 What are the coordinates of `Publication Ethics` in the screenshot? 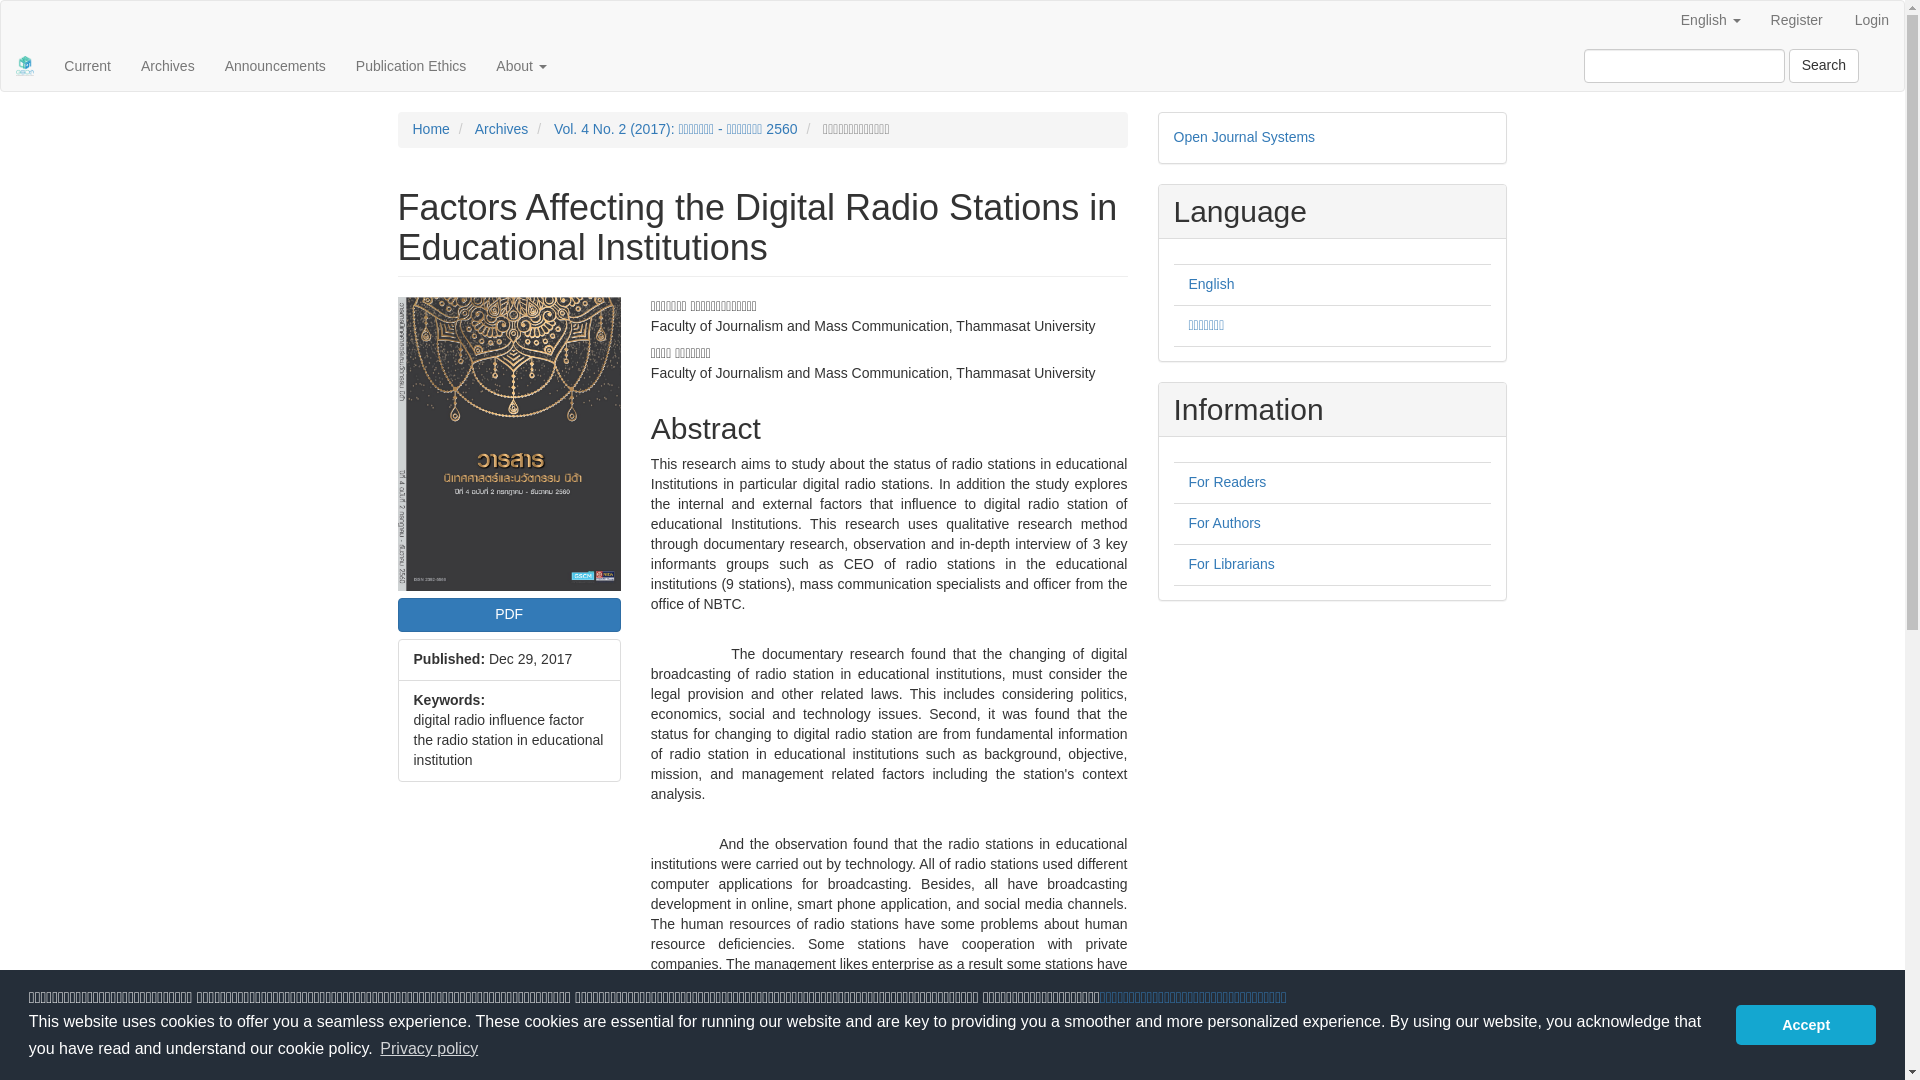 It's located at (411, 66).